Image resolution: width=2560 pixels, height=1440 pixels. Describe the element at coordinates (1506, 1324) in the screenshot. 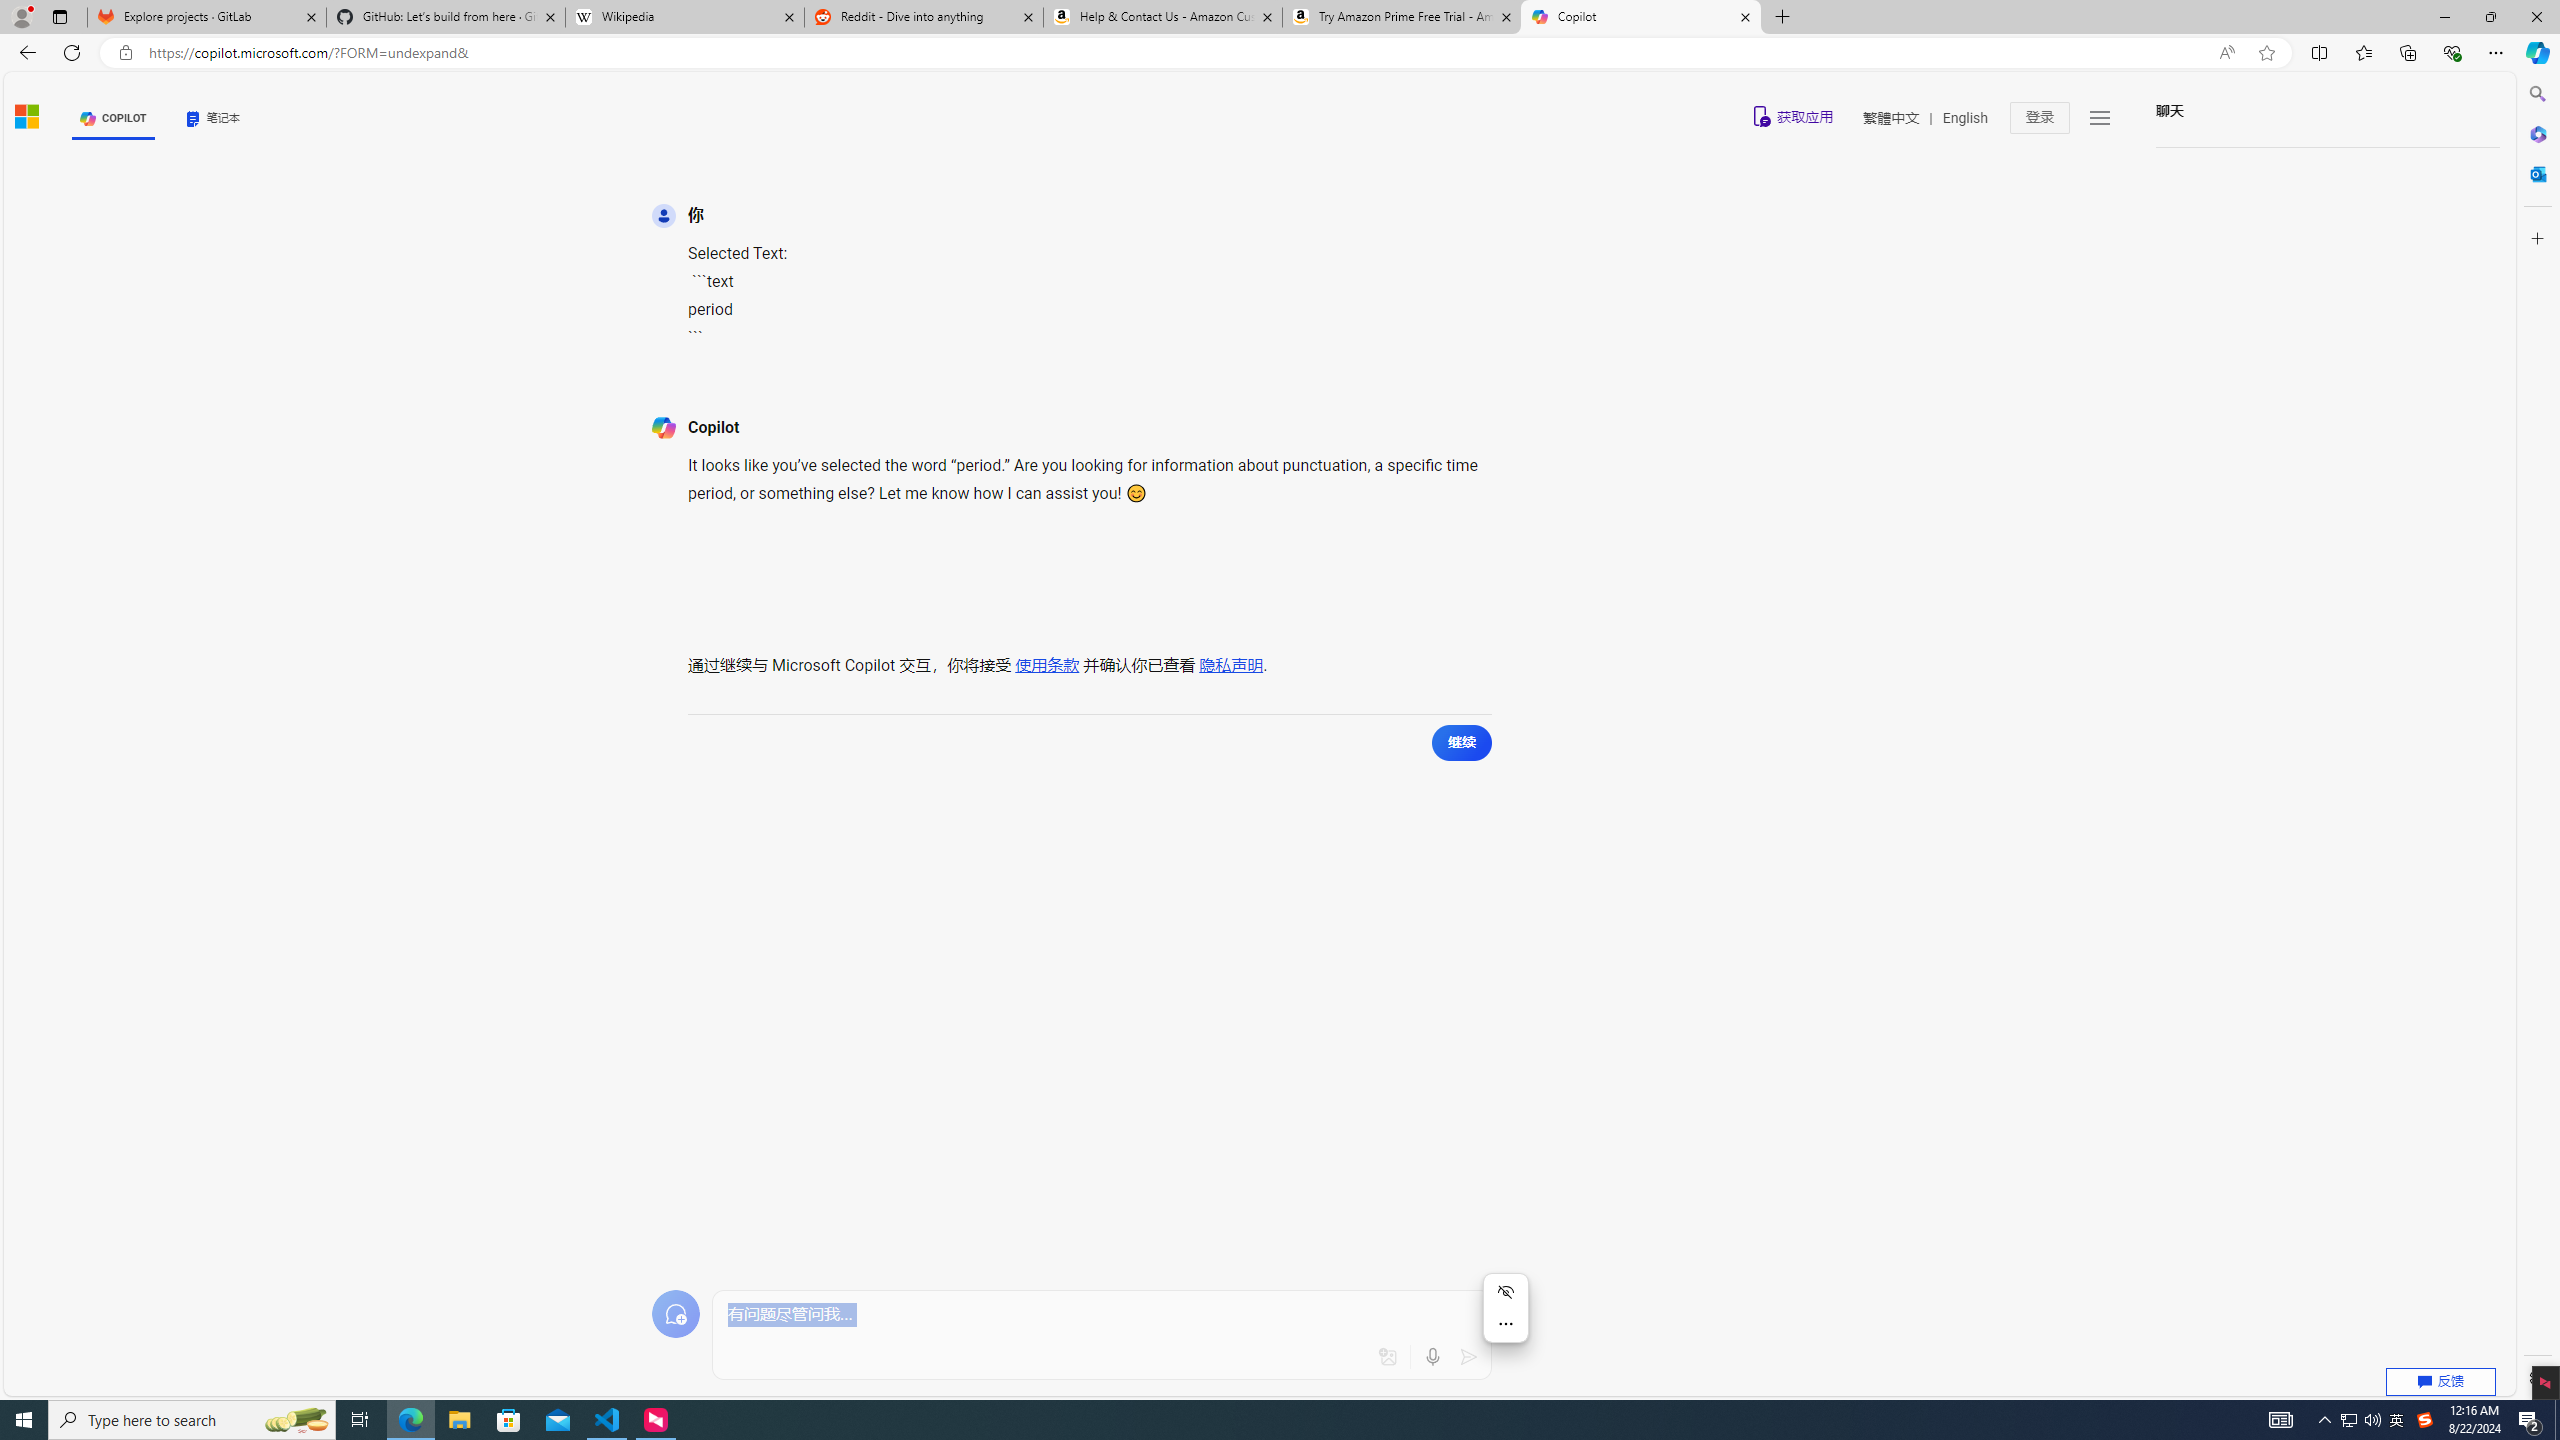

I see `More actions` at that location.